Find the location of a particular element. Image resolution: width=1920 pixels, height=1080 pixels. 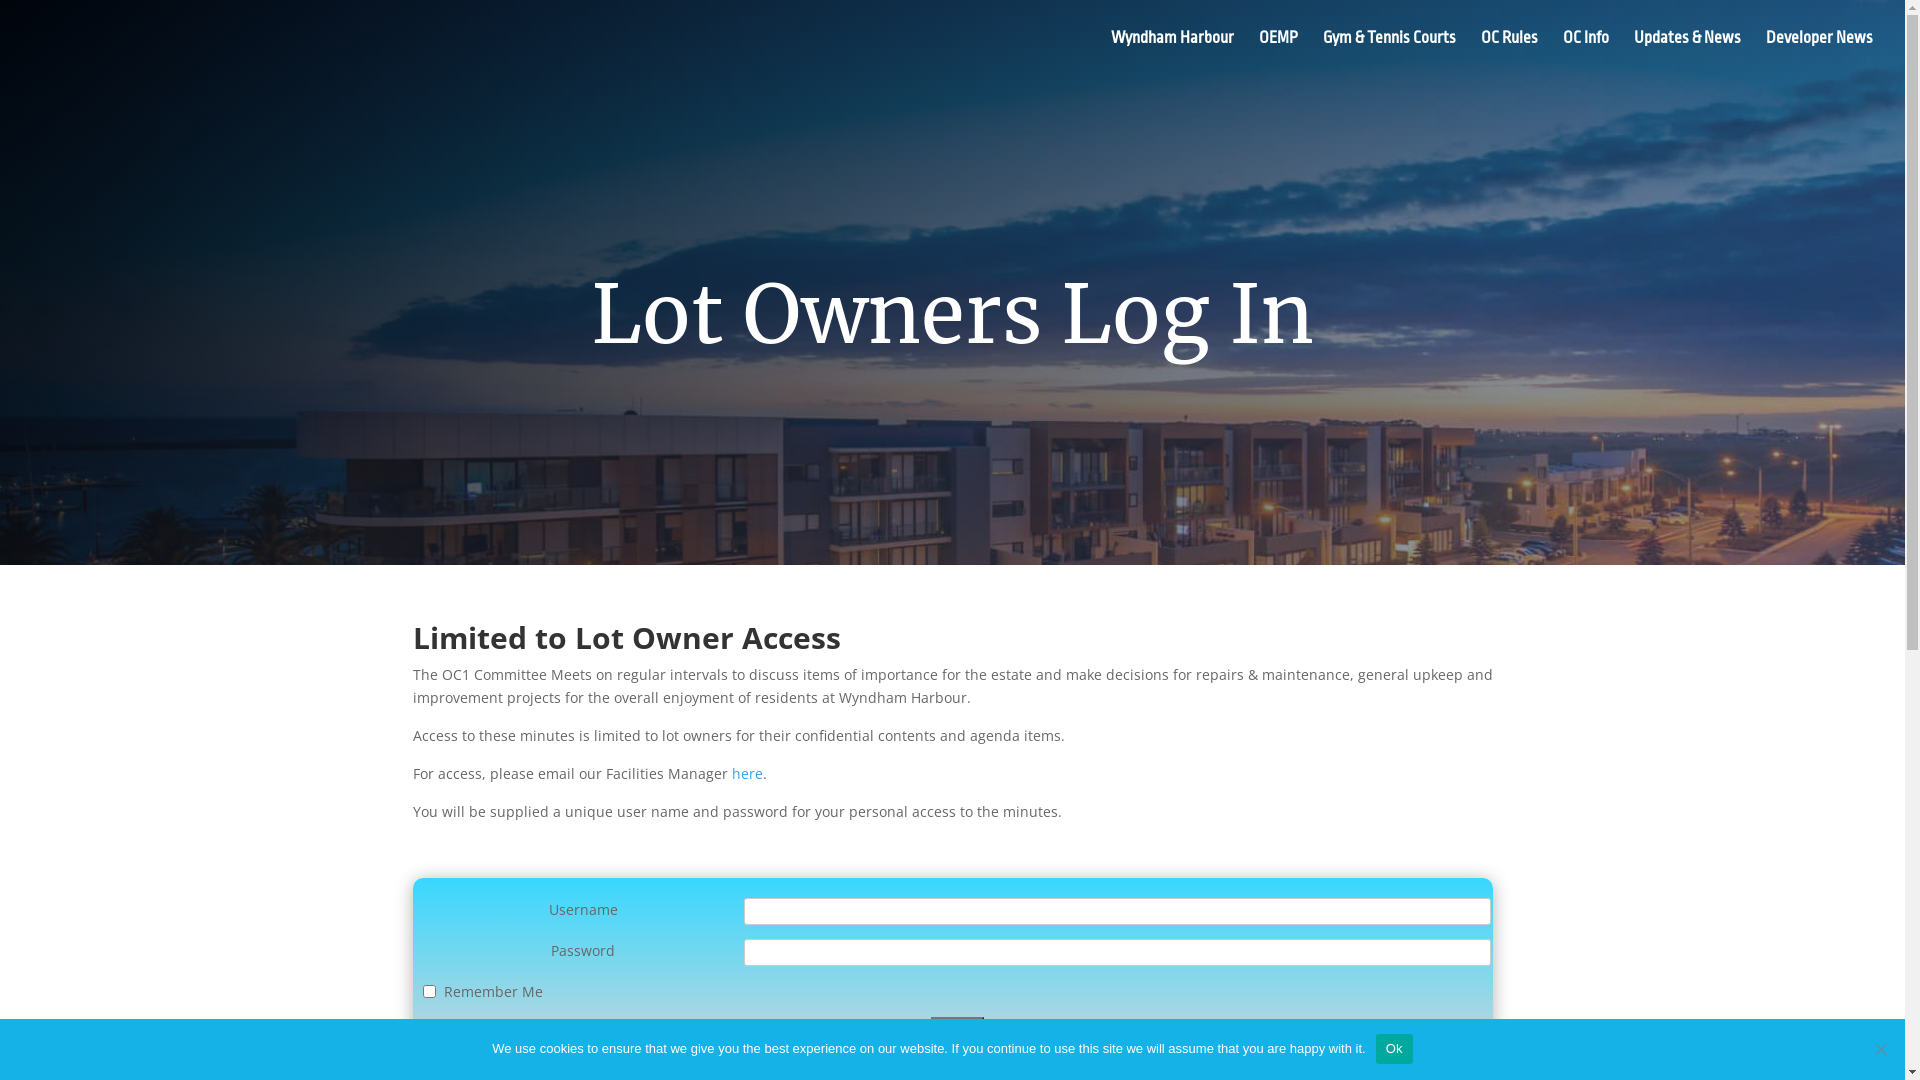

Developer News is located at coordinates (1820, 54).